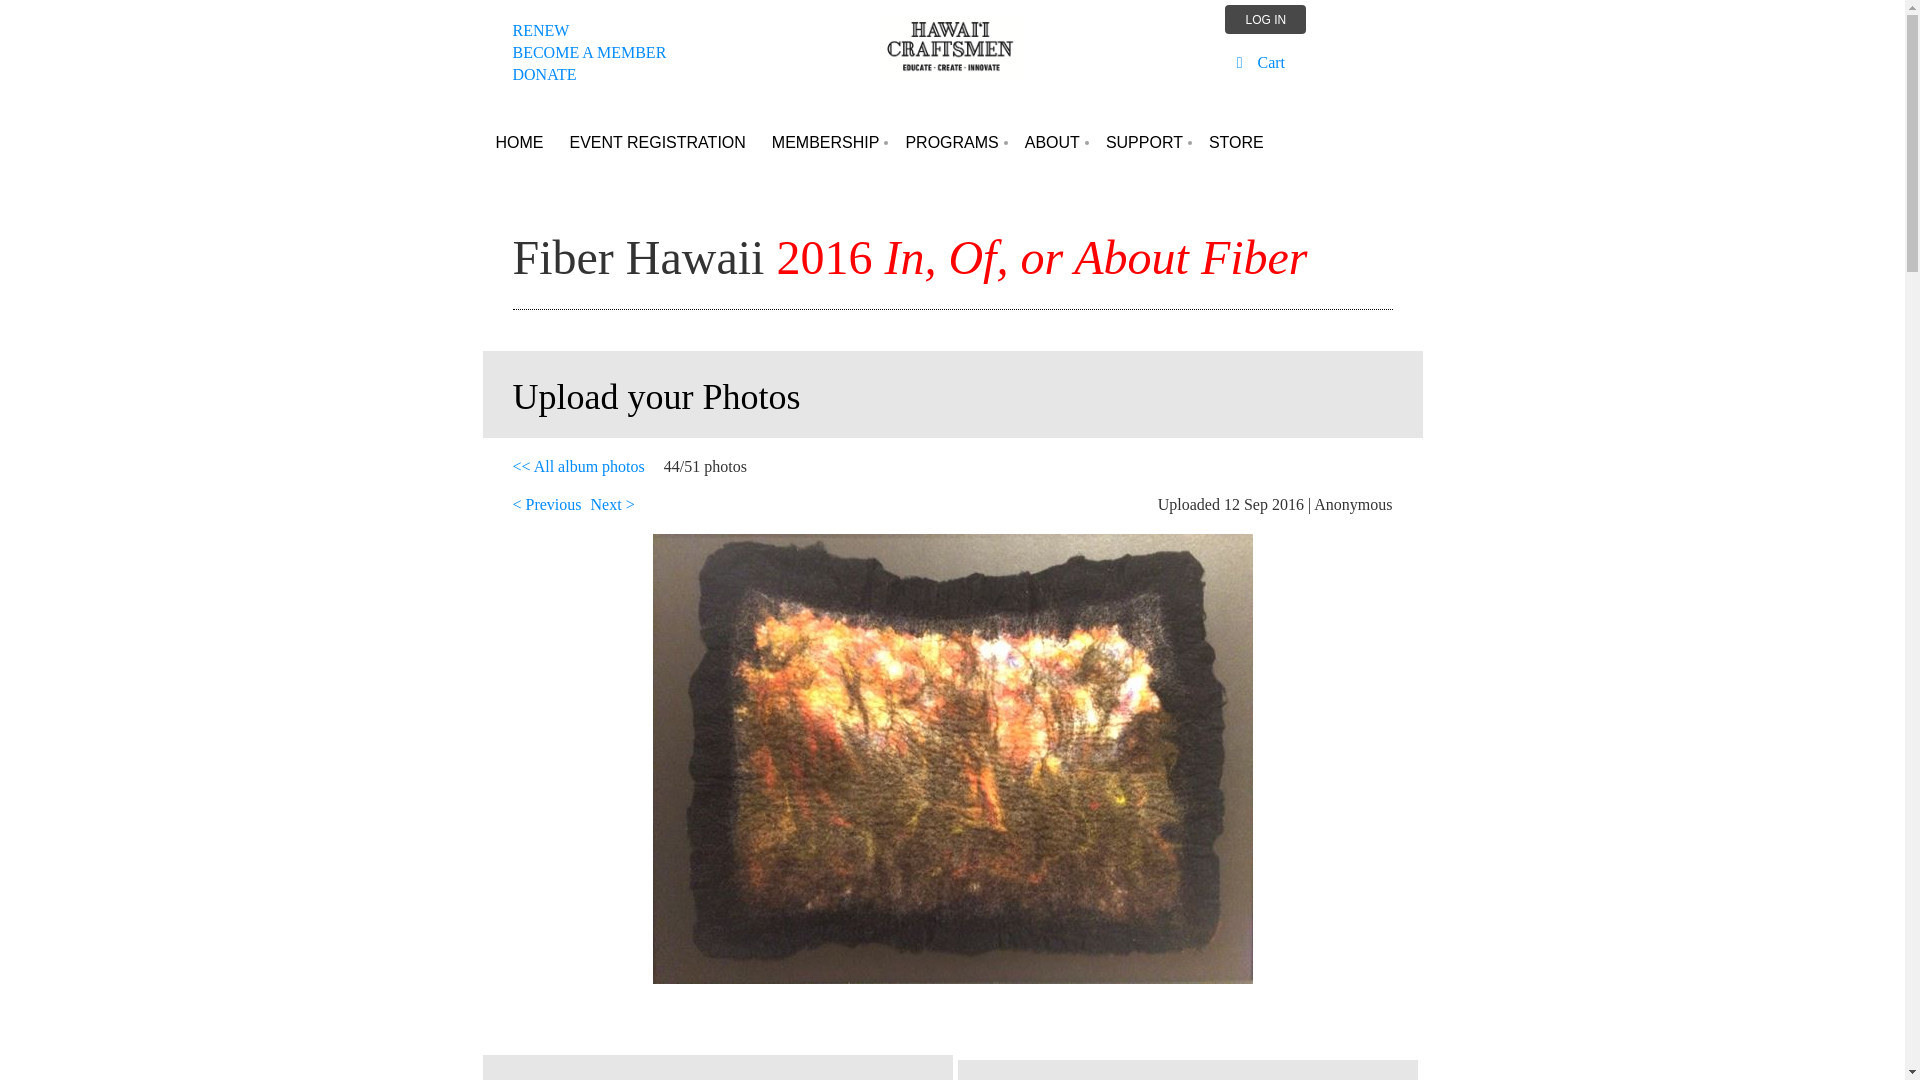 The image size is (1920, 1080). I want to click on HOME, so click(825, 142).